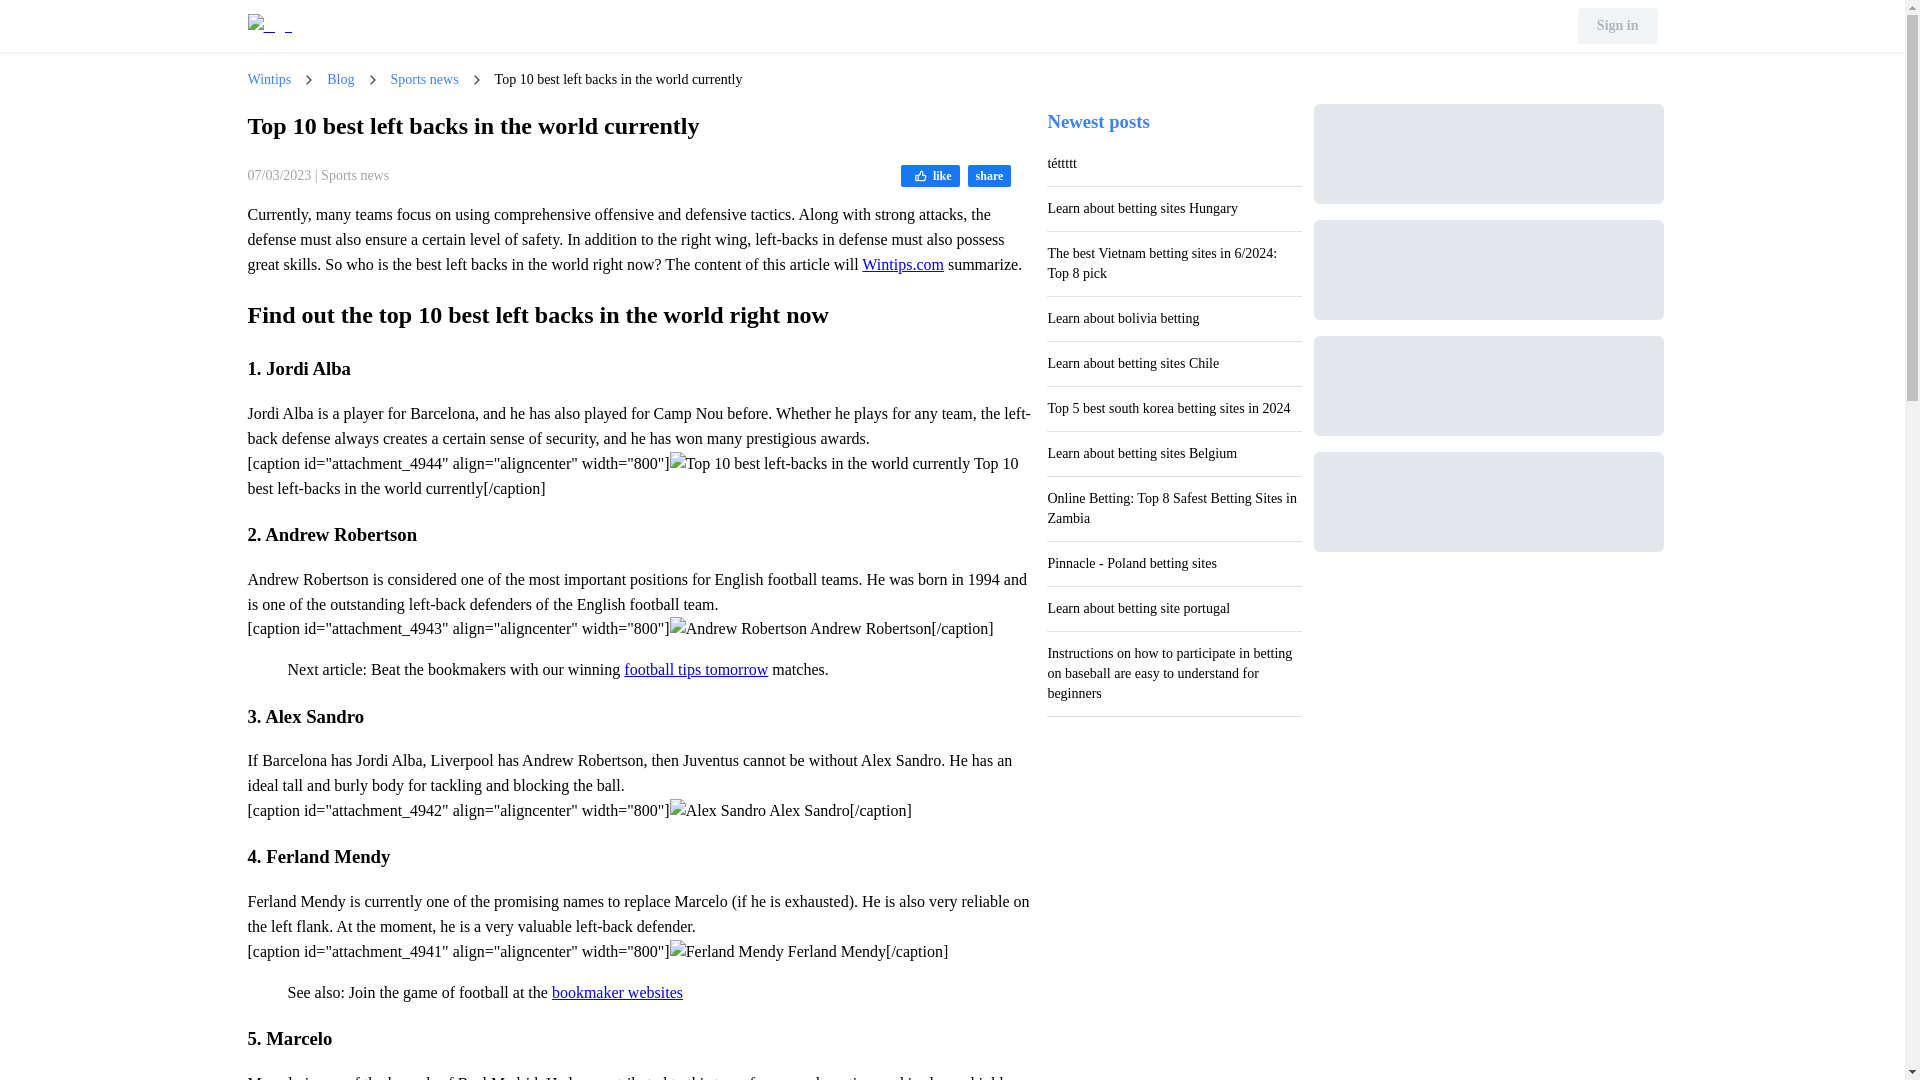  Describe the element at coordinates (1618, 26) in the screenshot. I see `Sign in` at that location.